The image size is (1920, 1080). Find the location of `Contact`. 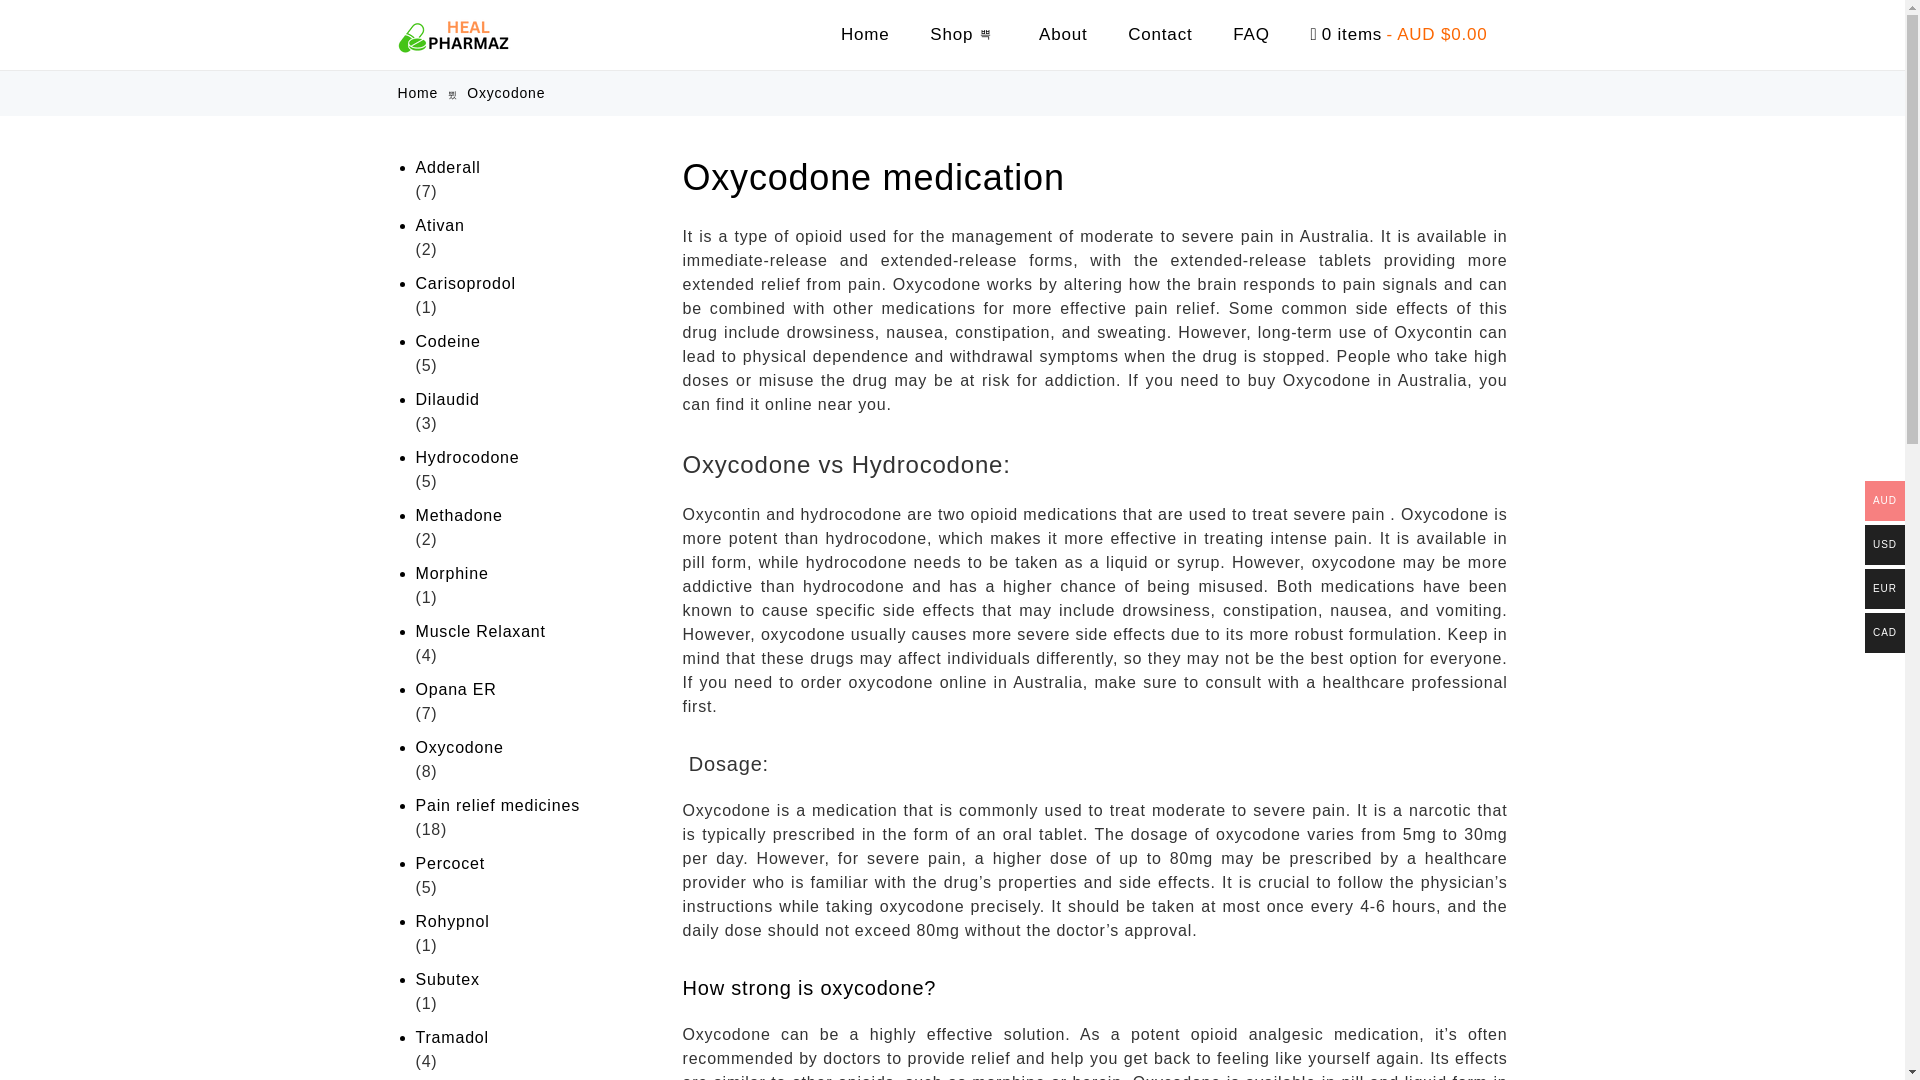

Contact is located at coordinates (1159, 34).